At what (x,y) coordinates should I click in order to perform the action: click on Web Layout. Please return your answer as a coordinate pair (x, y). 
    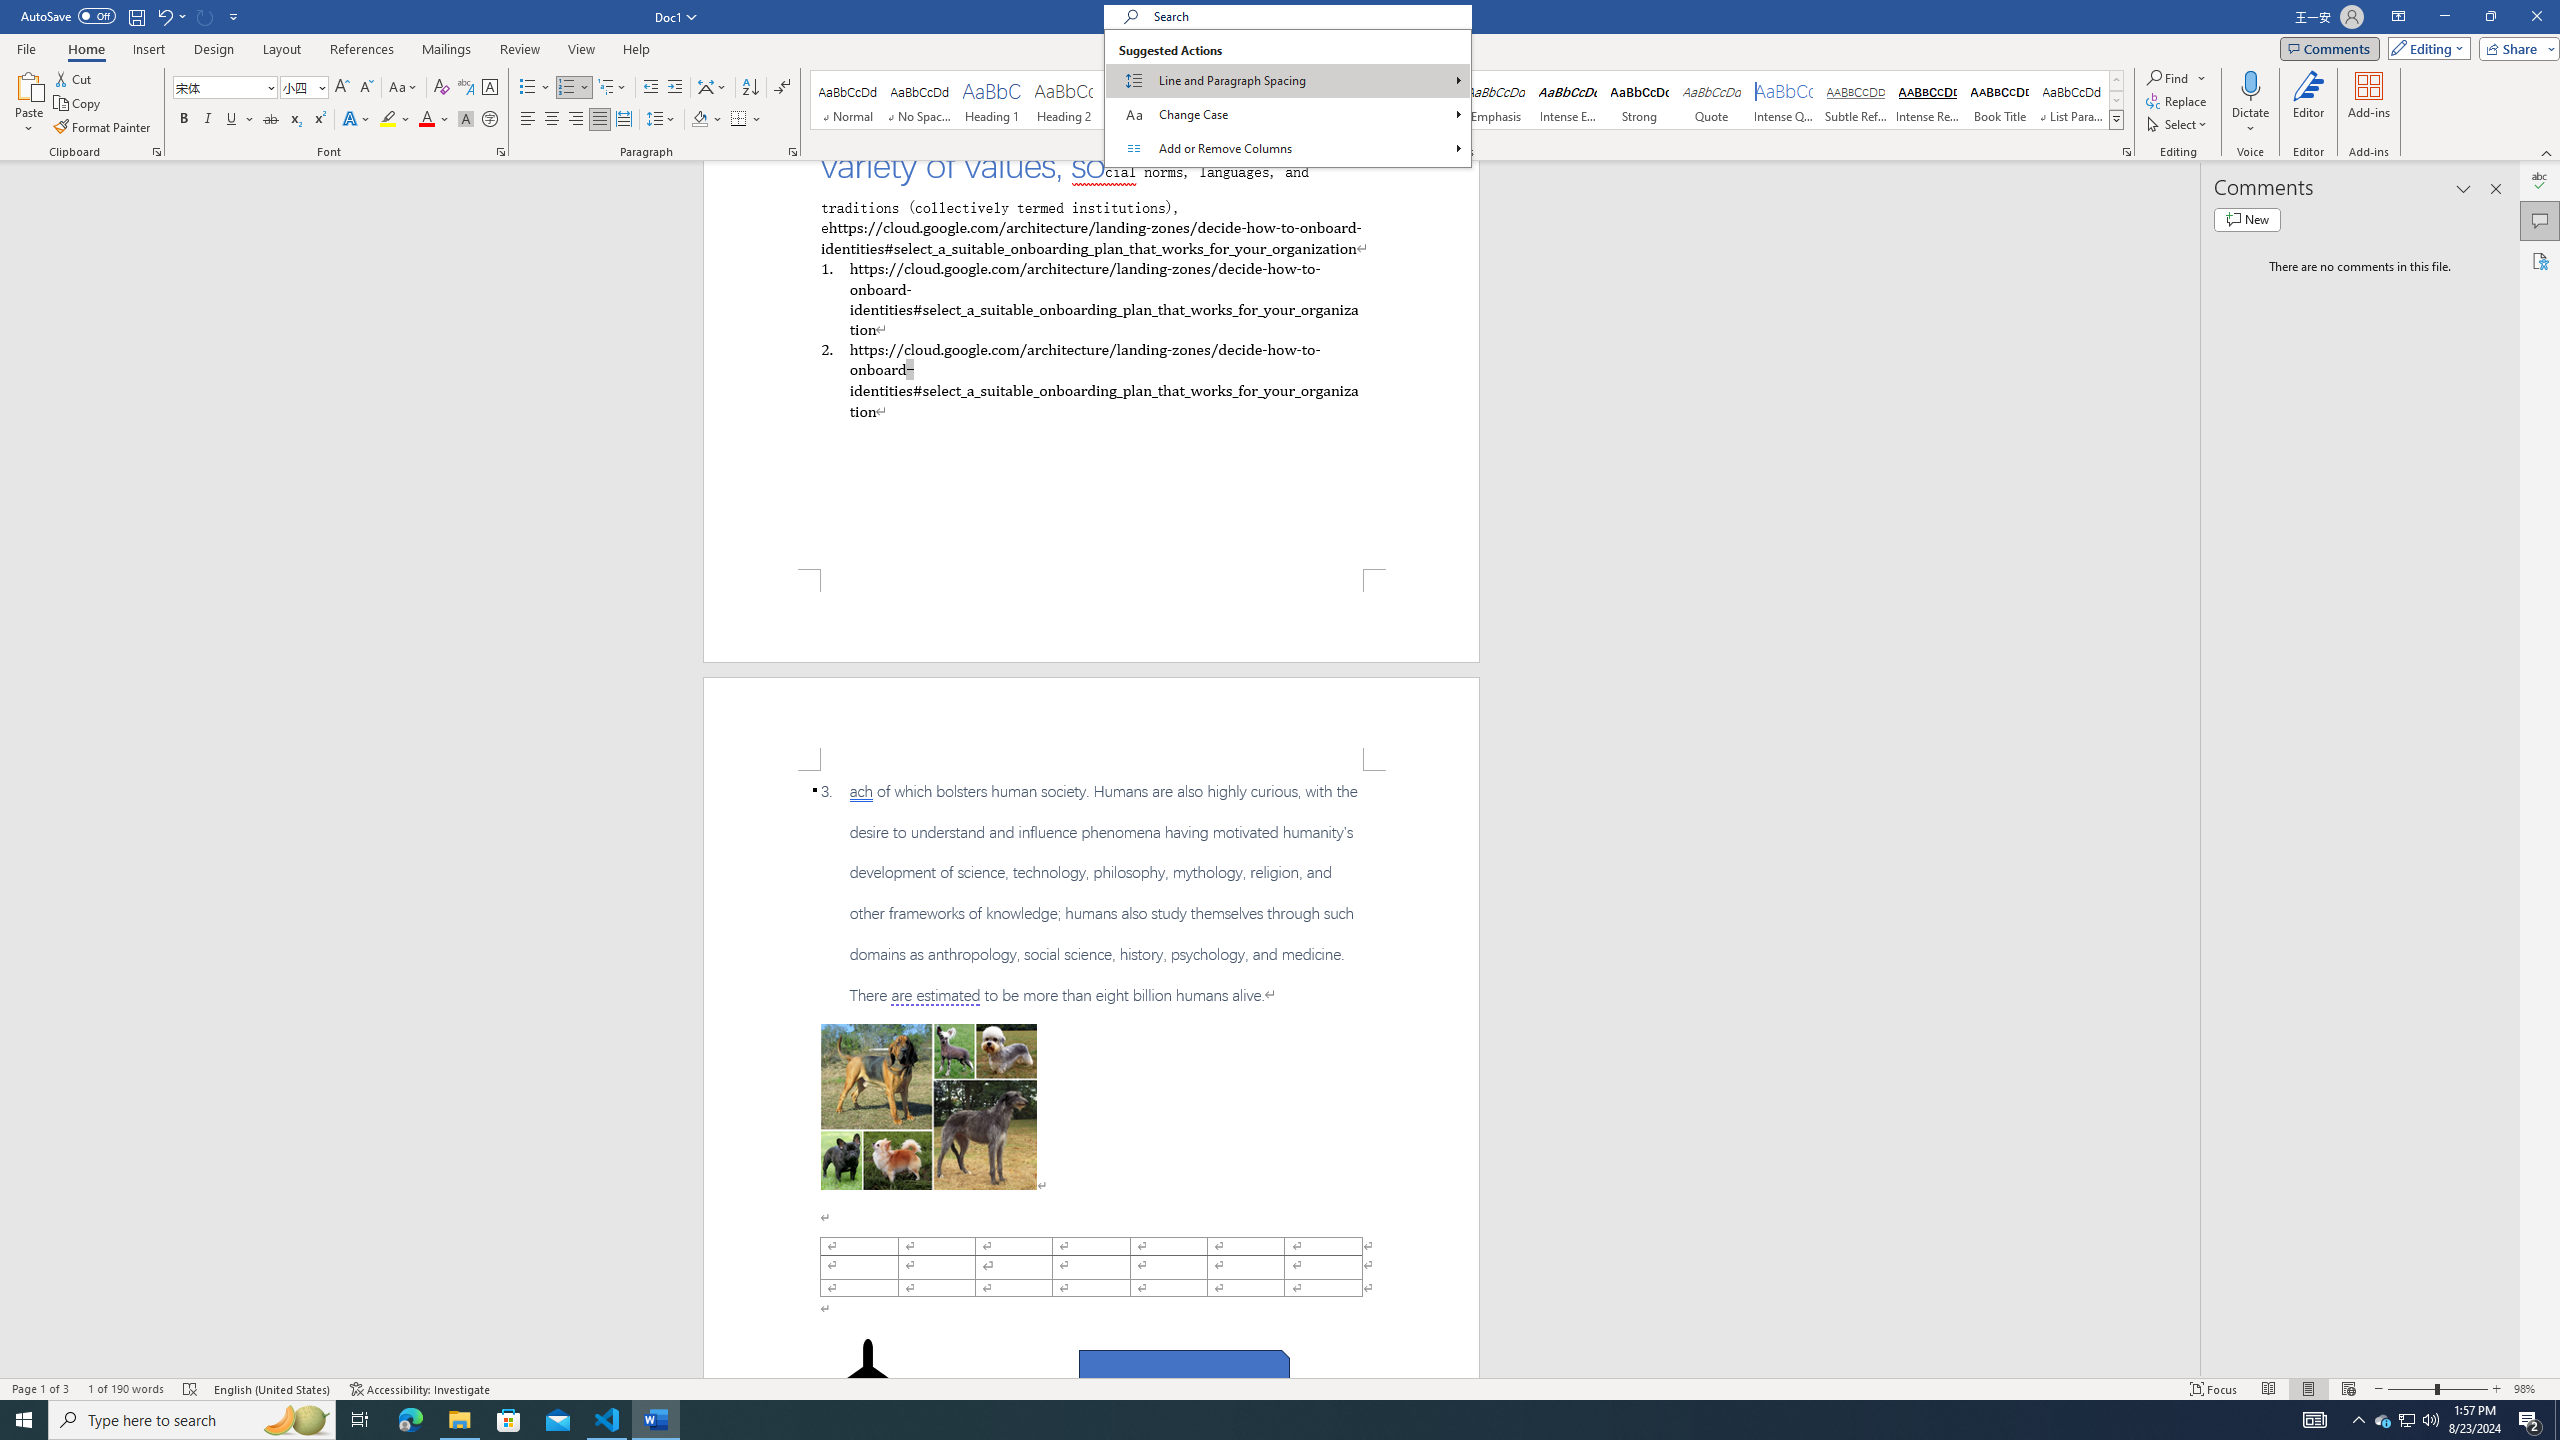
    Looking at the image, I should click on (2348, 1389).